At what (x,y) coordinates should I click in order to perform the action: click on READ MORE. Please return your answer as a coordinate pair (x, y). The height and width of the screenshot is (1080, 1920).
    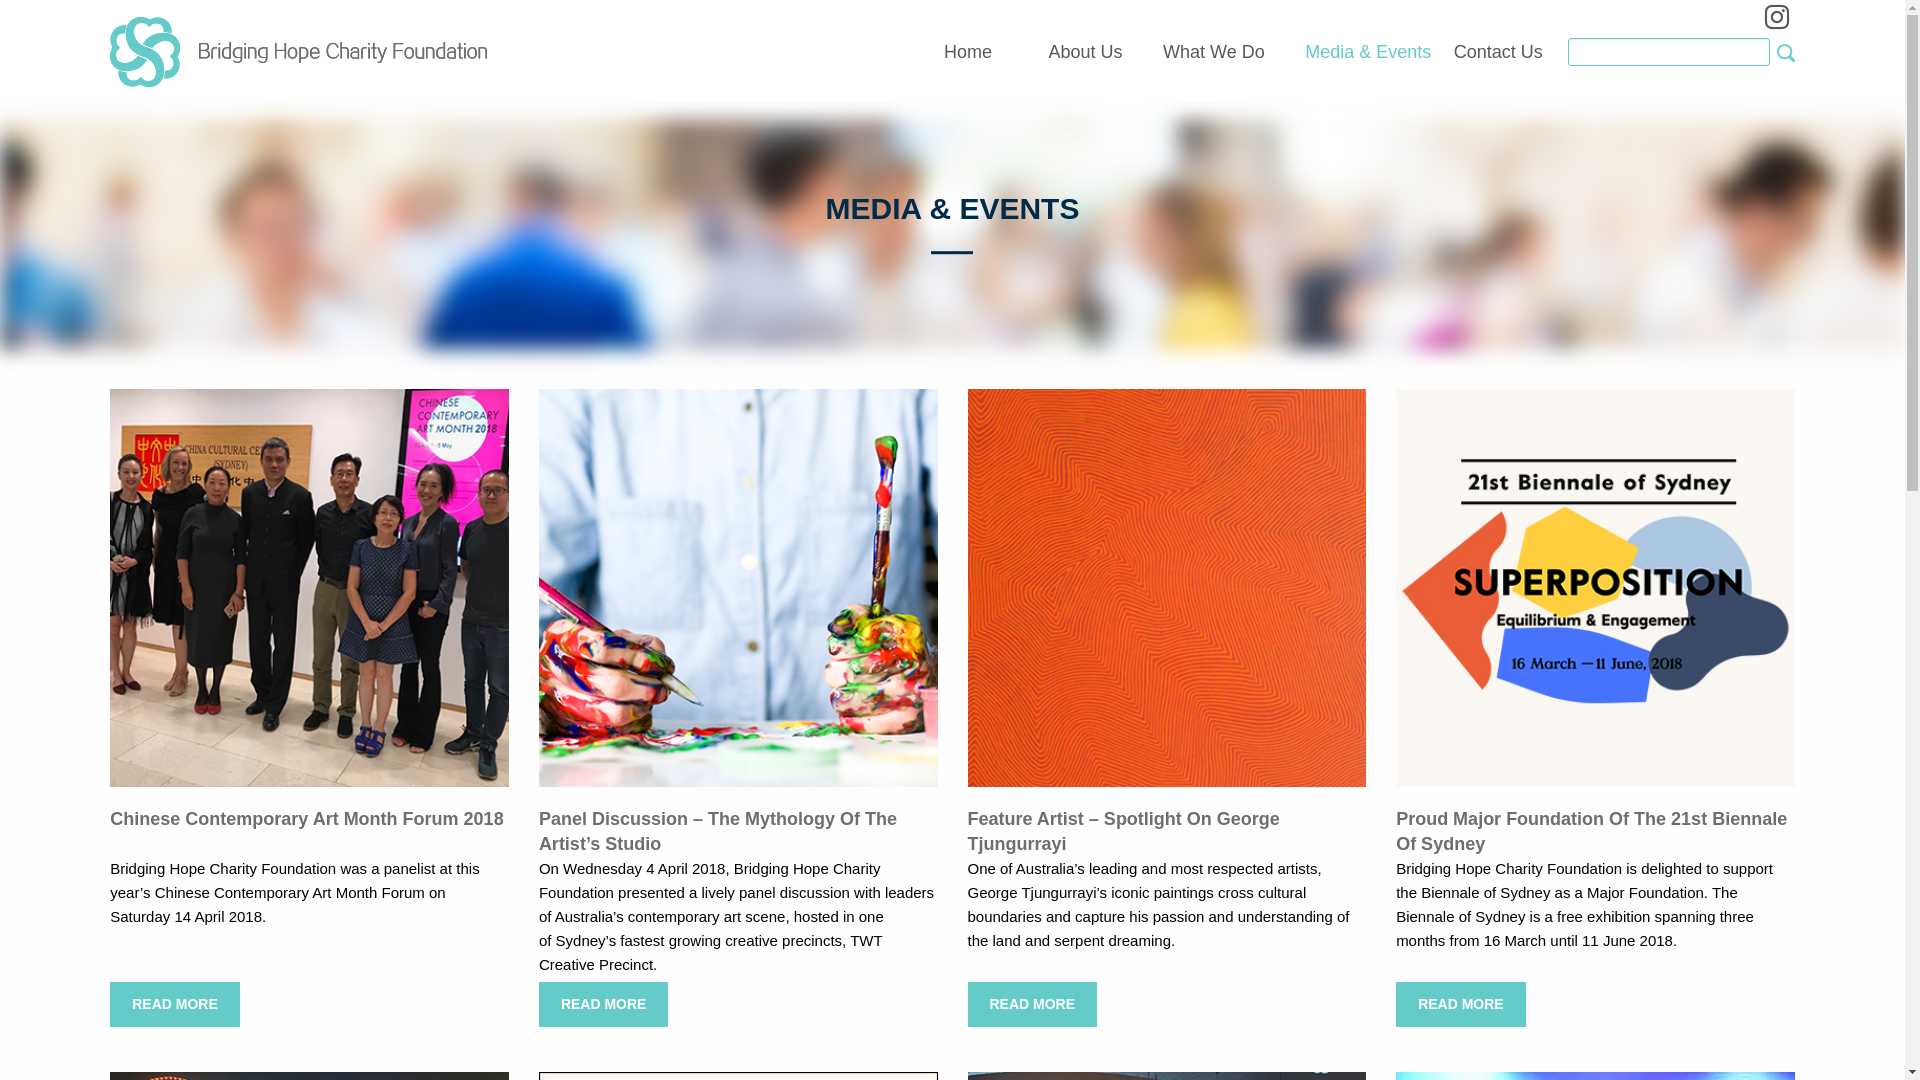
    Looking at the image, I should click on (604, 1004).